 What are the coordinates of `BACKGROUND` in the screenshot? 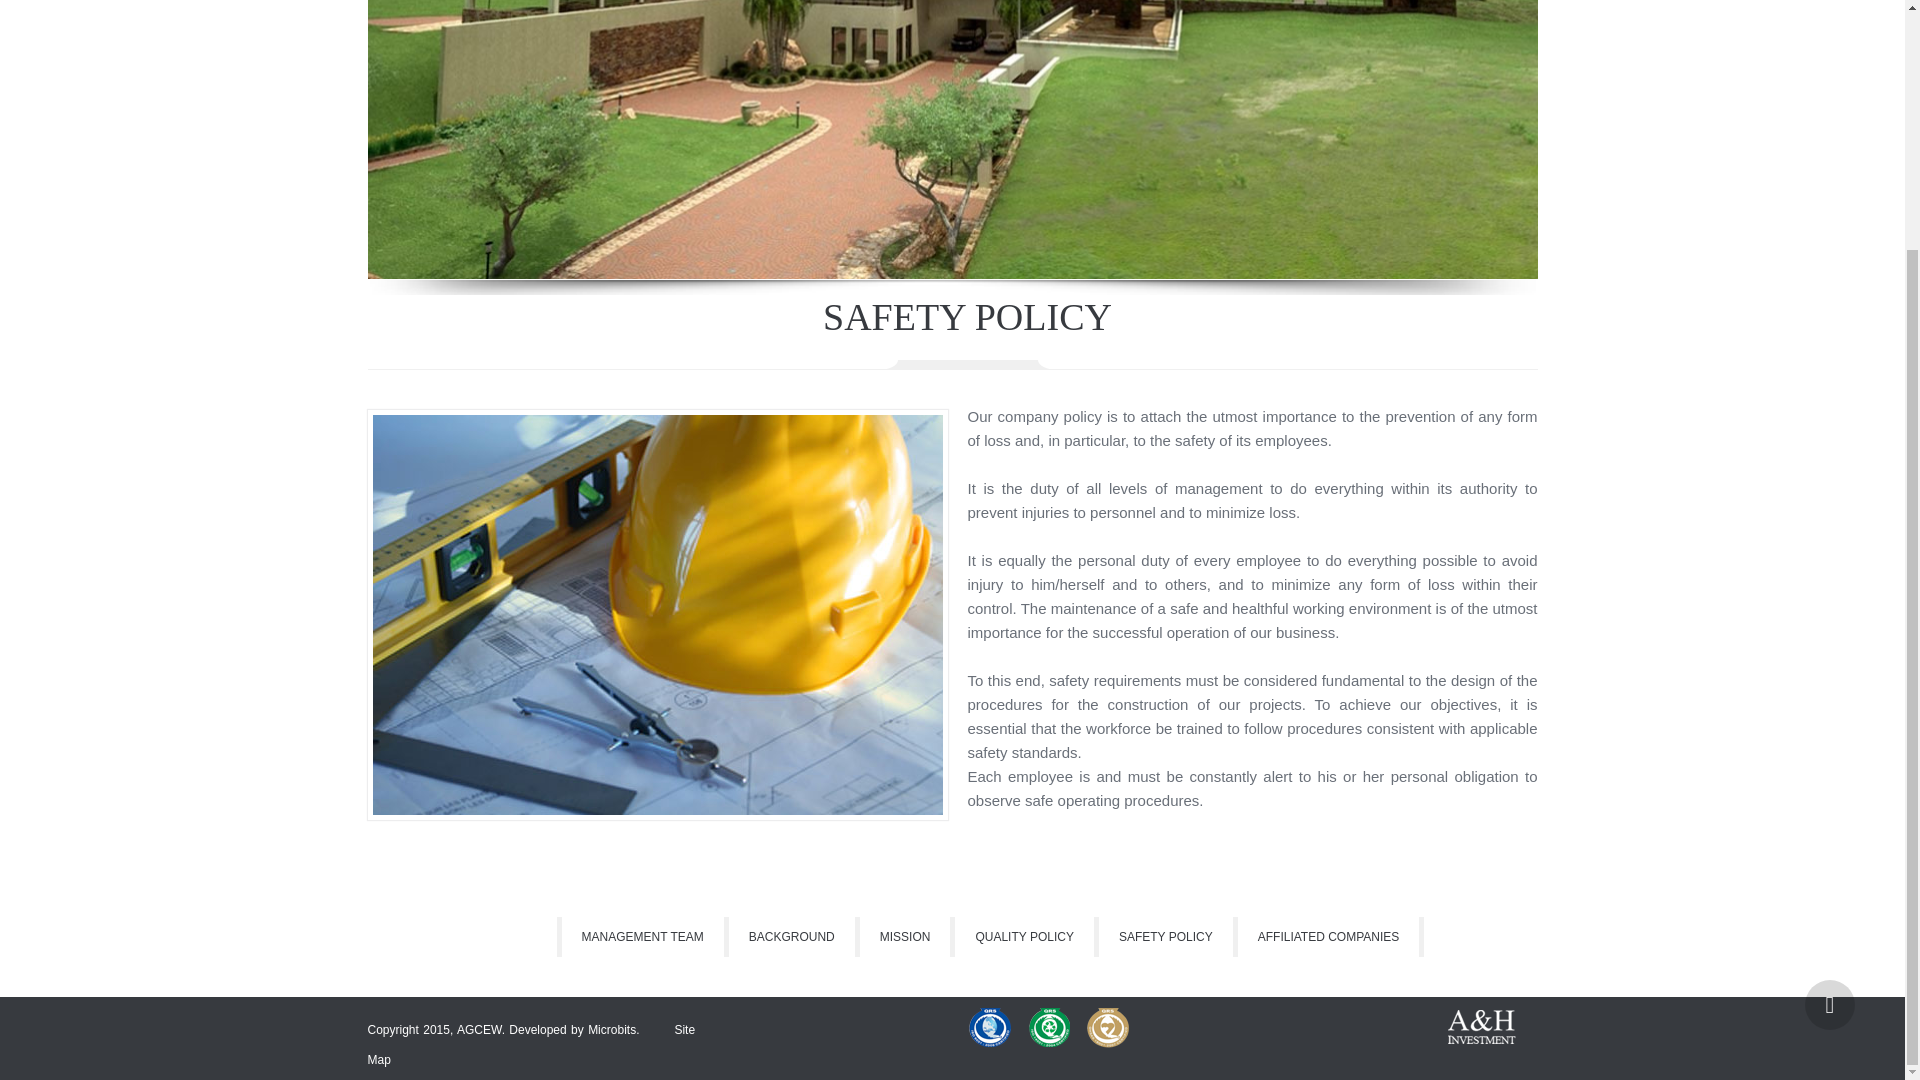 It's located at (794, 936).